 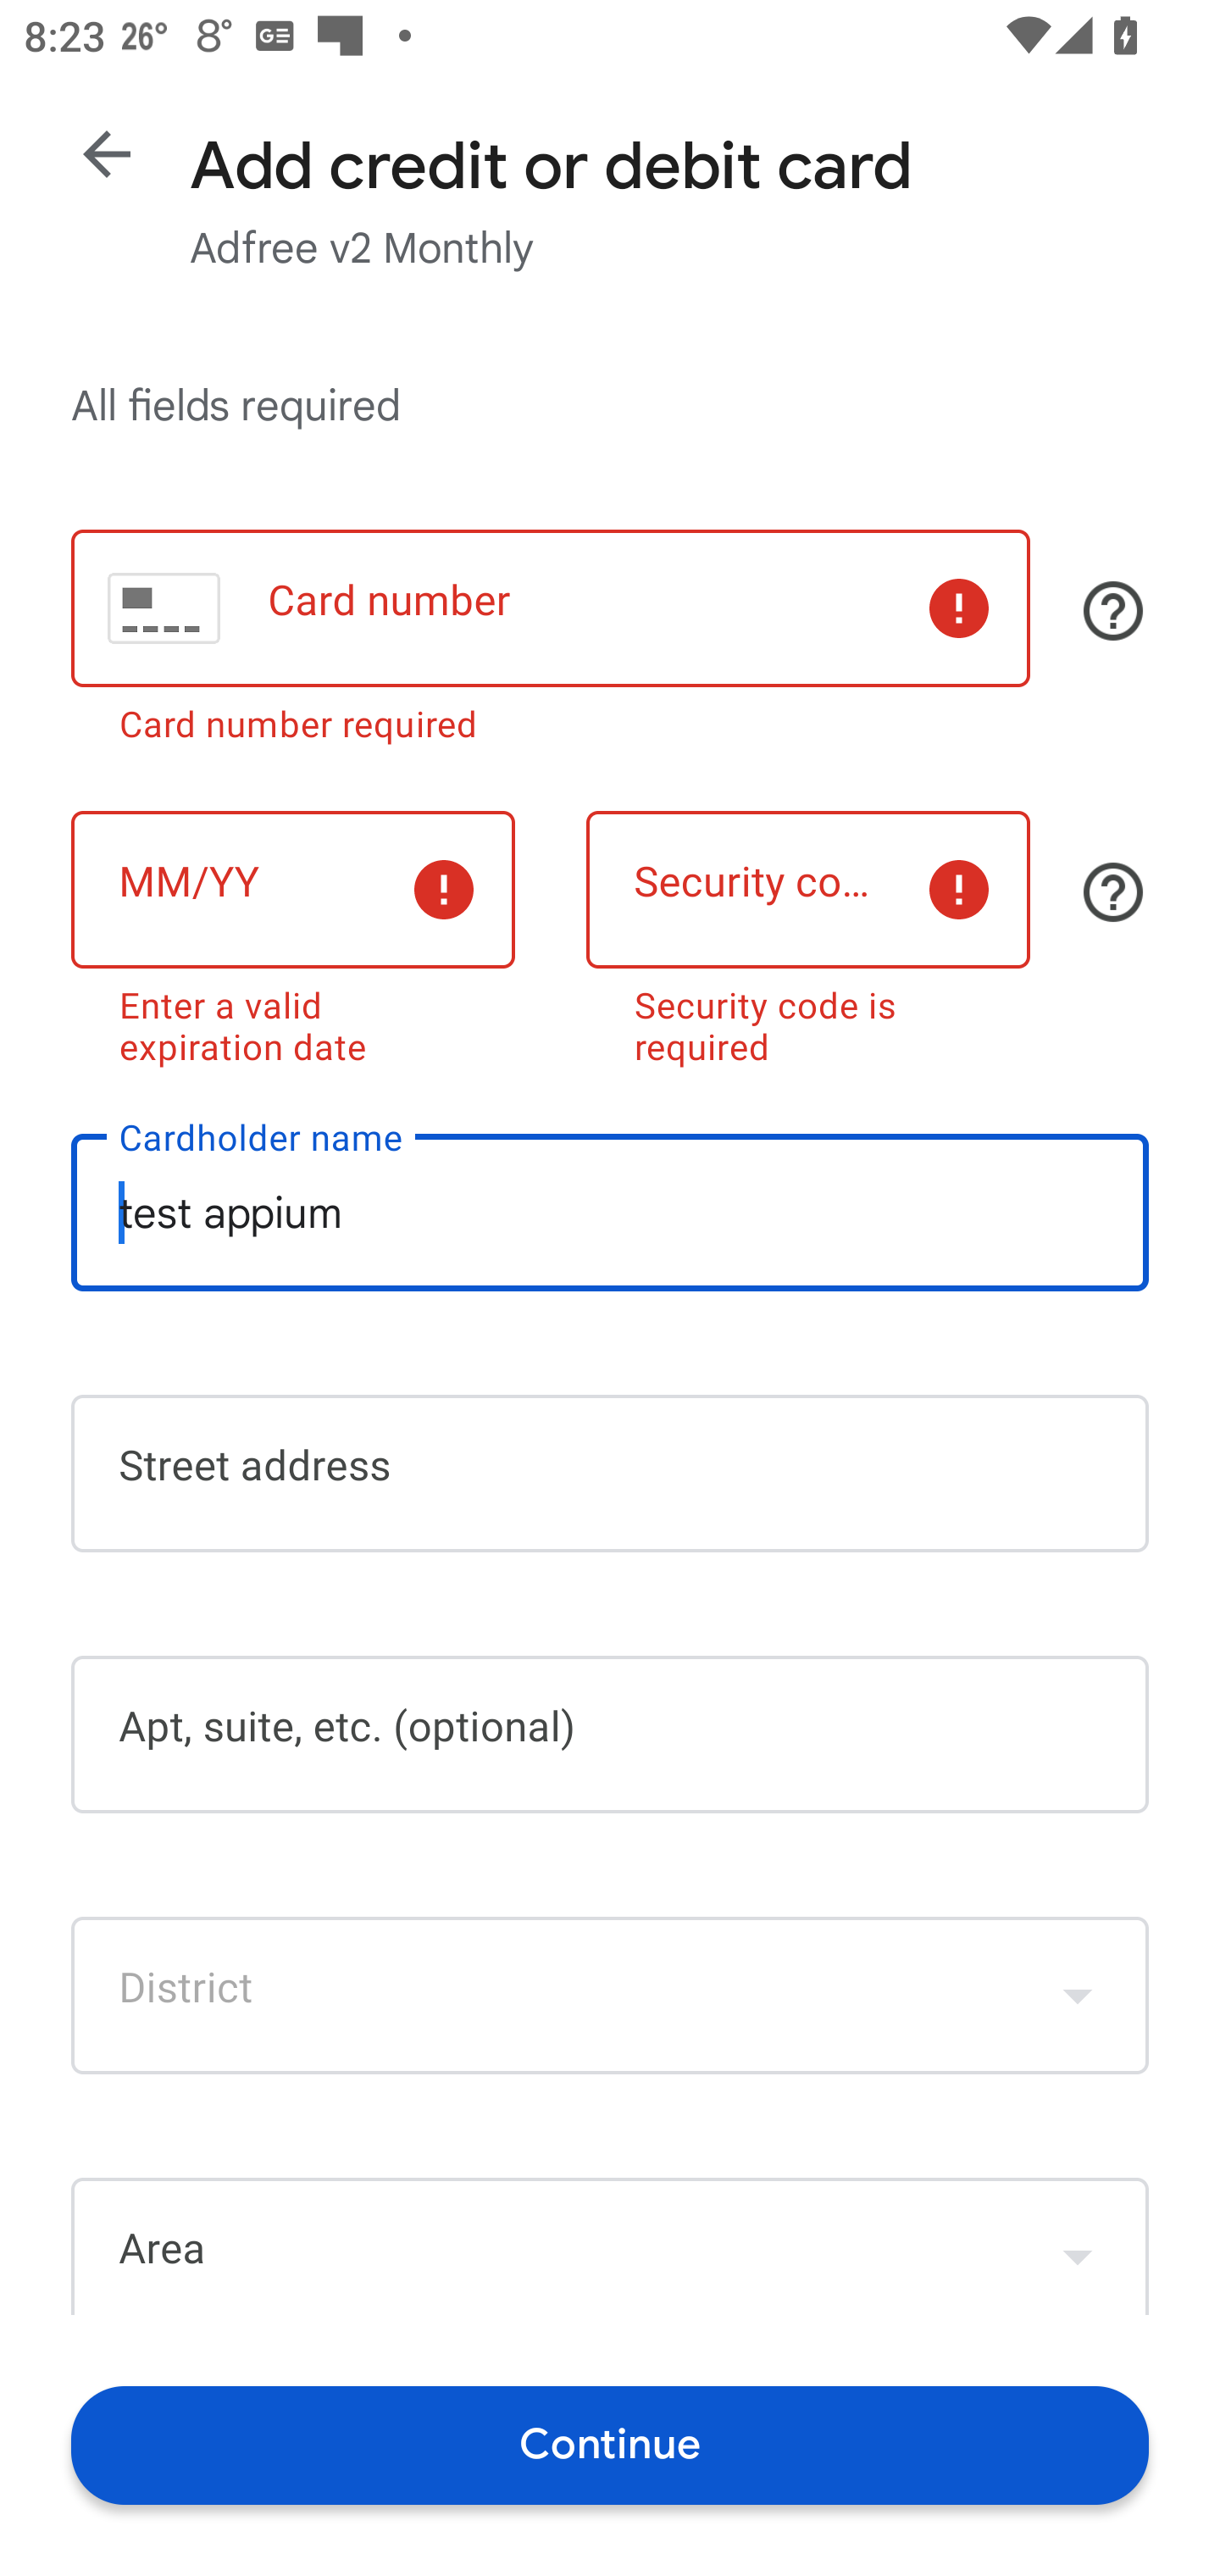 What do you see at coordinates (550, 608) in the screenshot?
I see `Card number` at bounding box center [550, 608].